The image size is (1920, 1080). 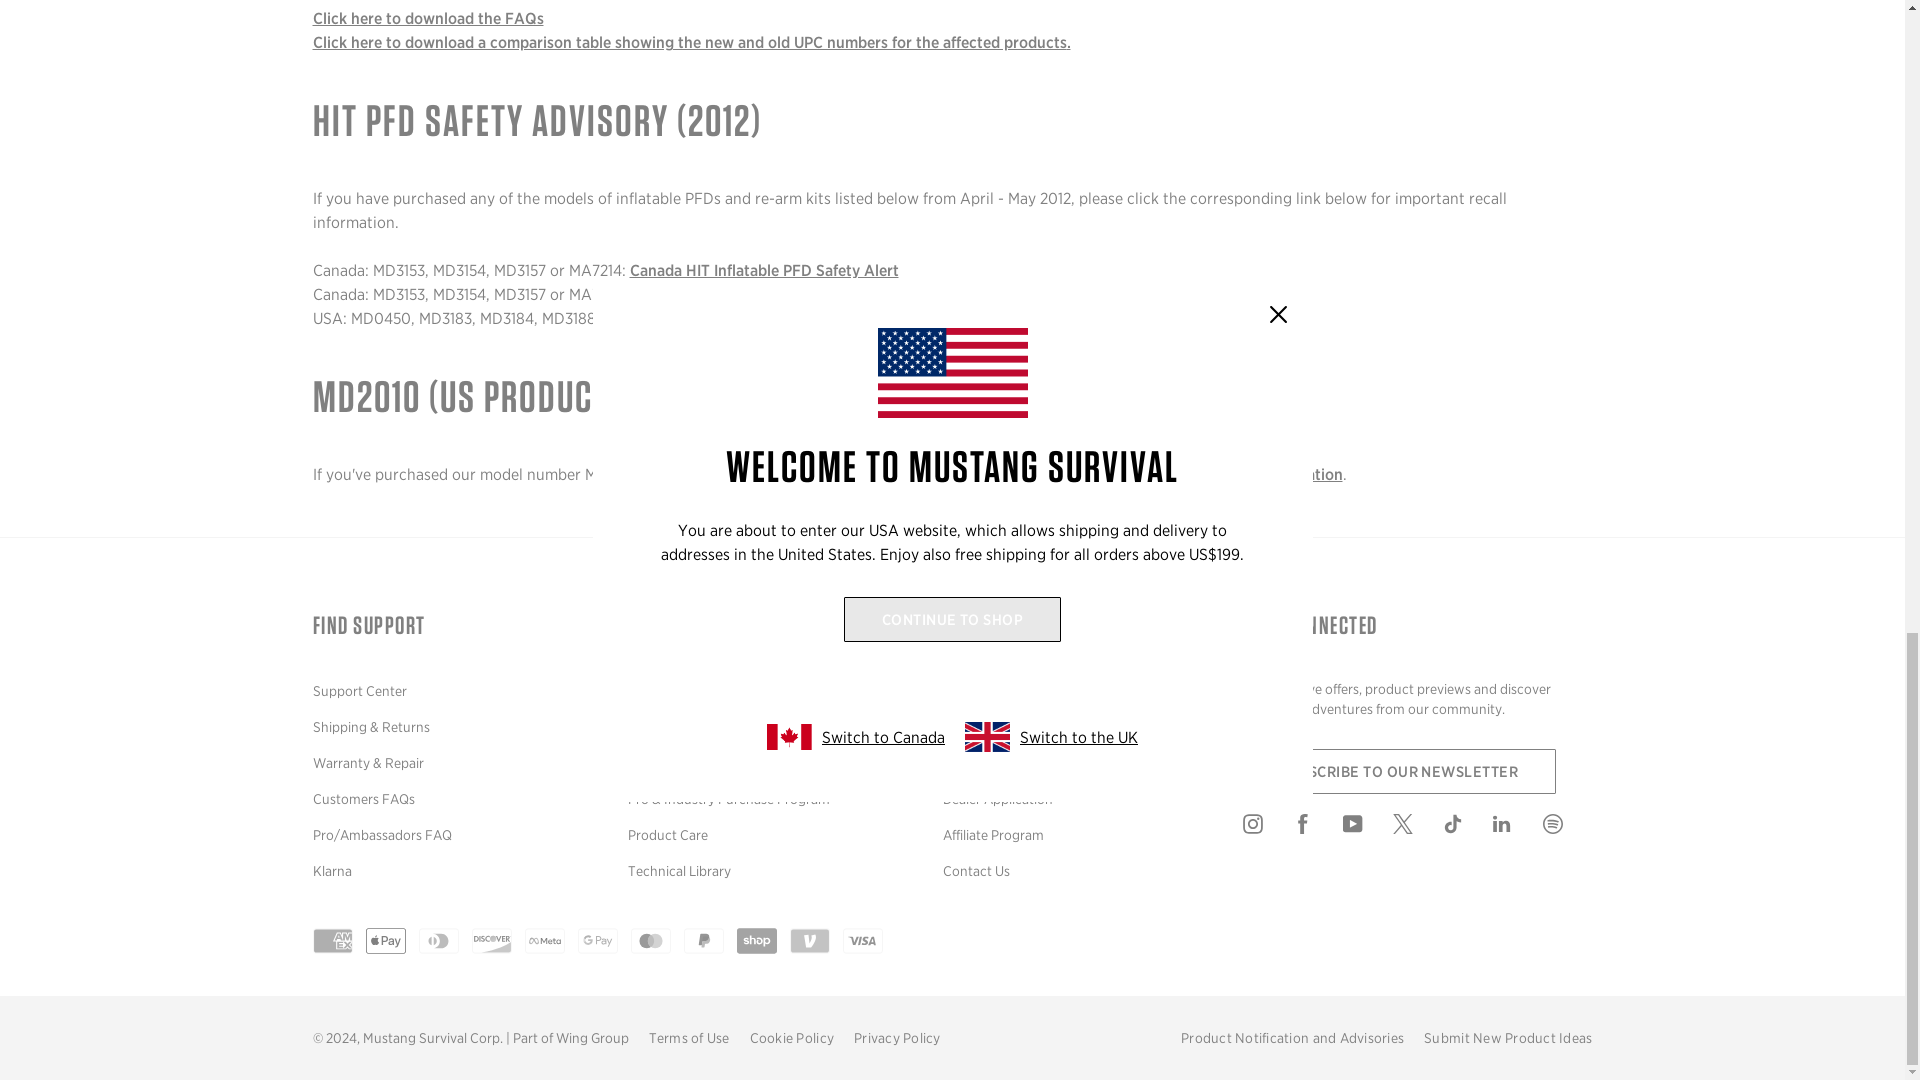 What do you see at coordinates (1317, 828) in the screenshot?
I see `Mustang Survival USA on Facebook` at bounding box center [1317, 828].